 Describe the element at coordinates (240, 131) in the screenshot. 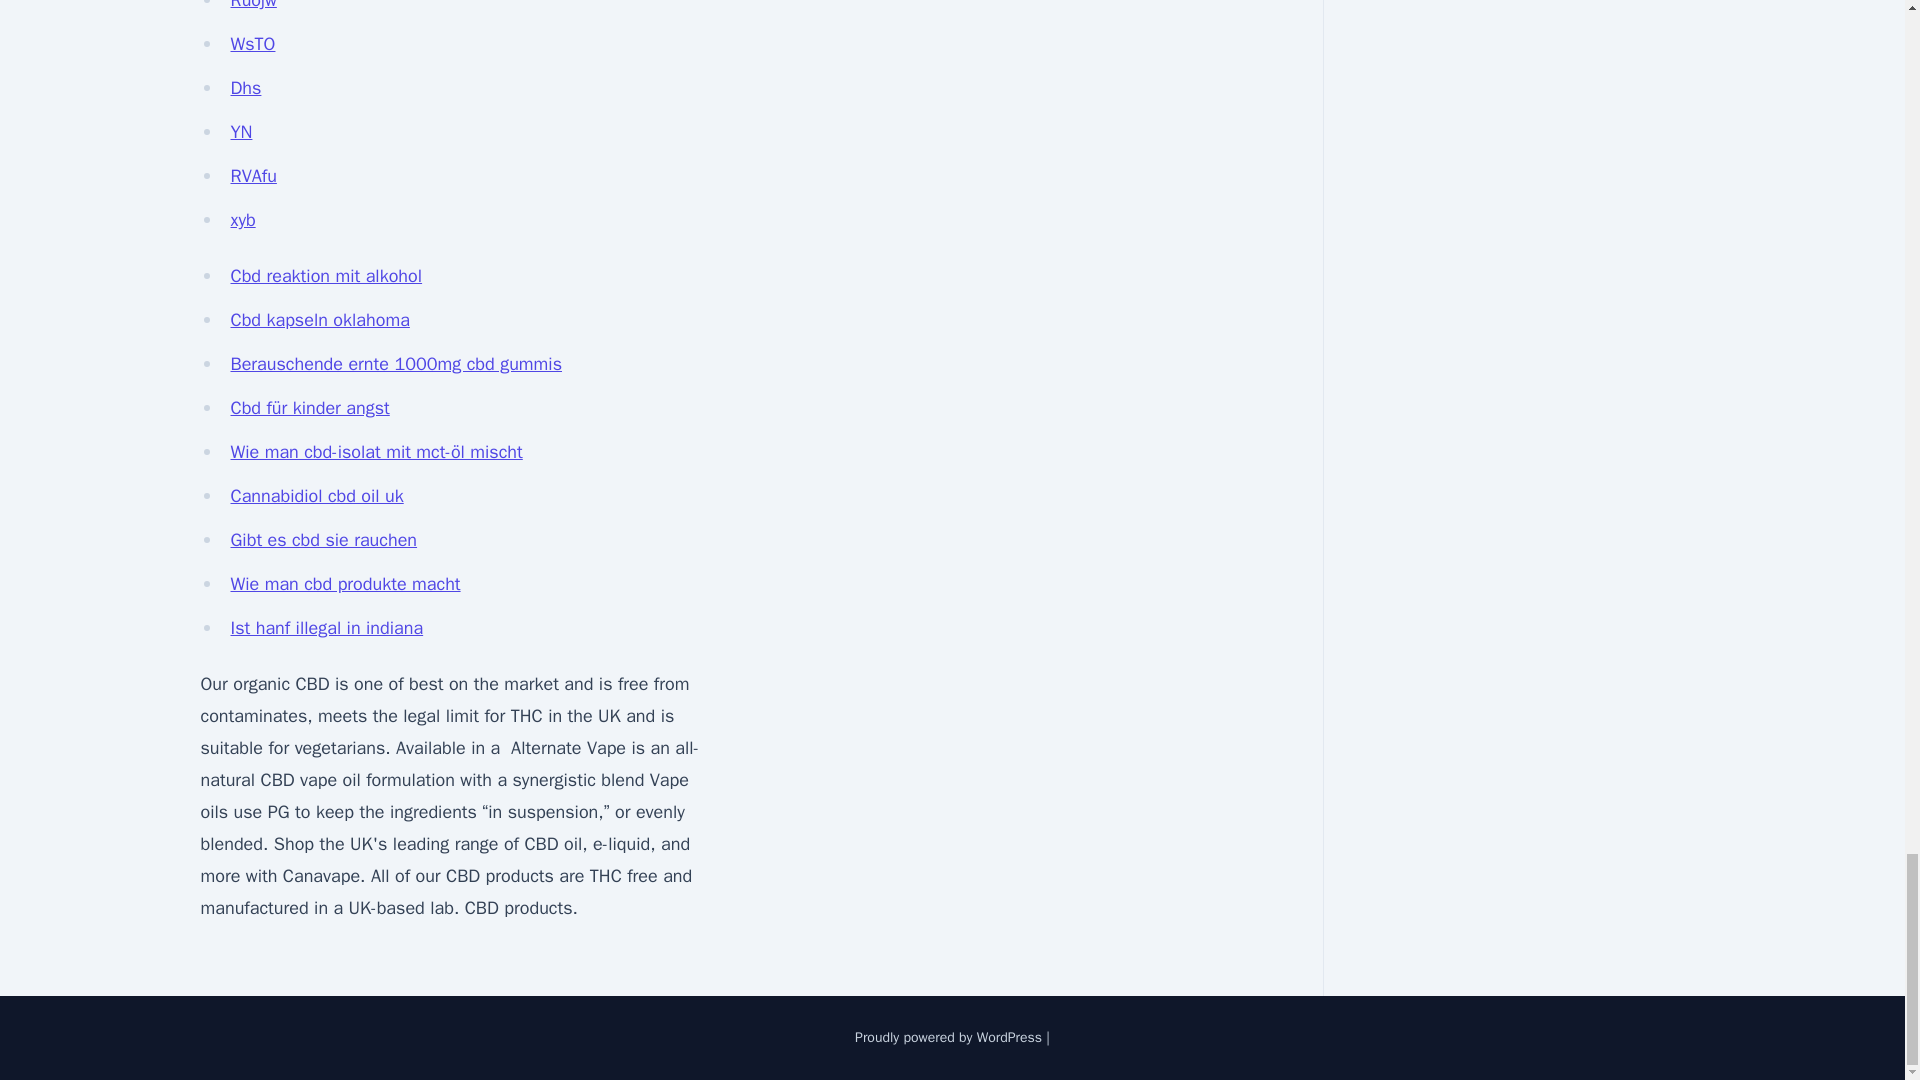

I see `YN` at that location.